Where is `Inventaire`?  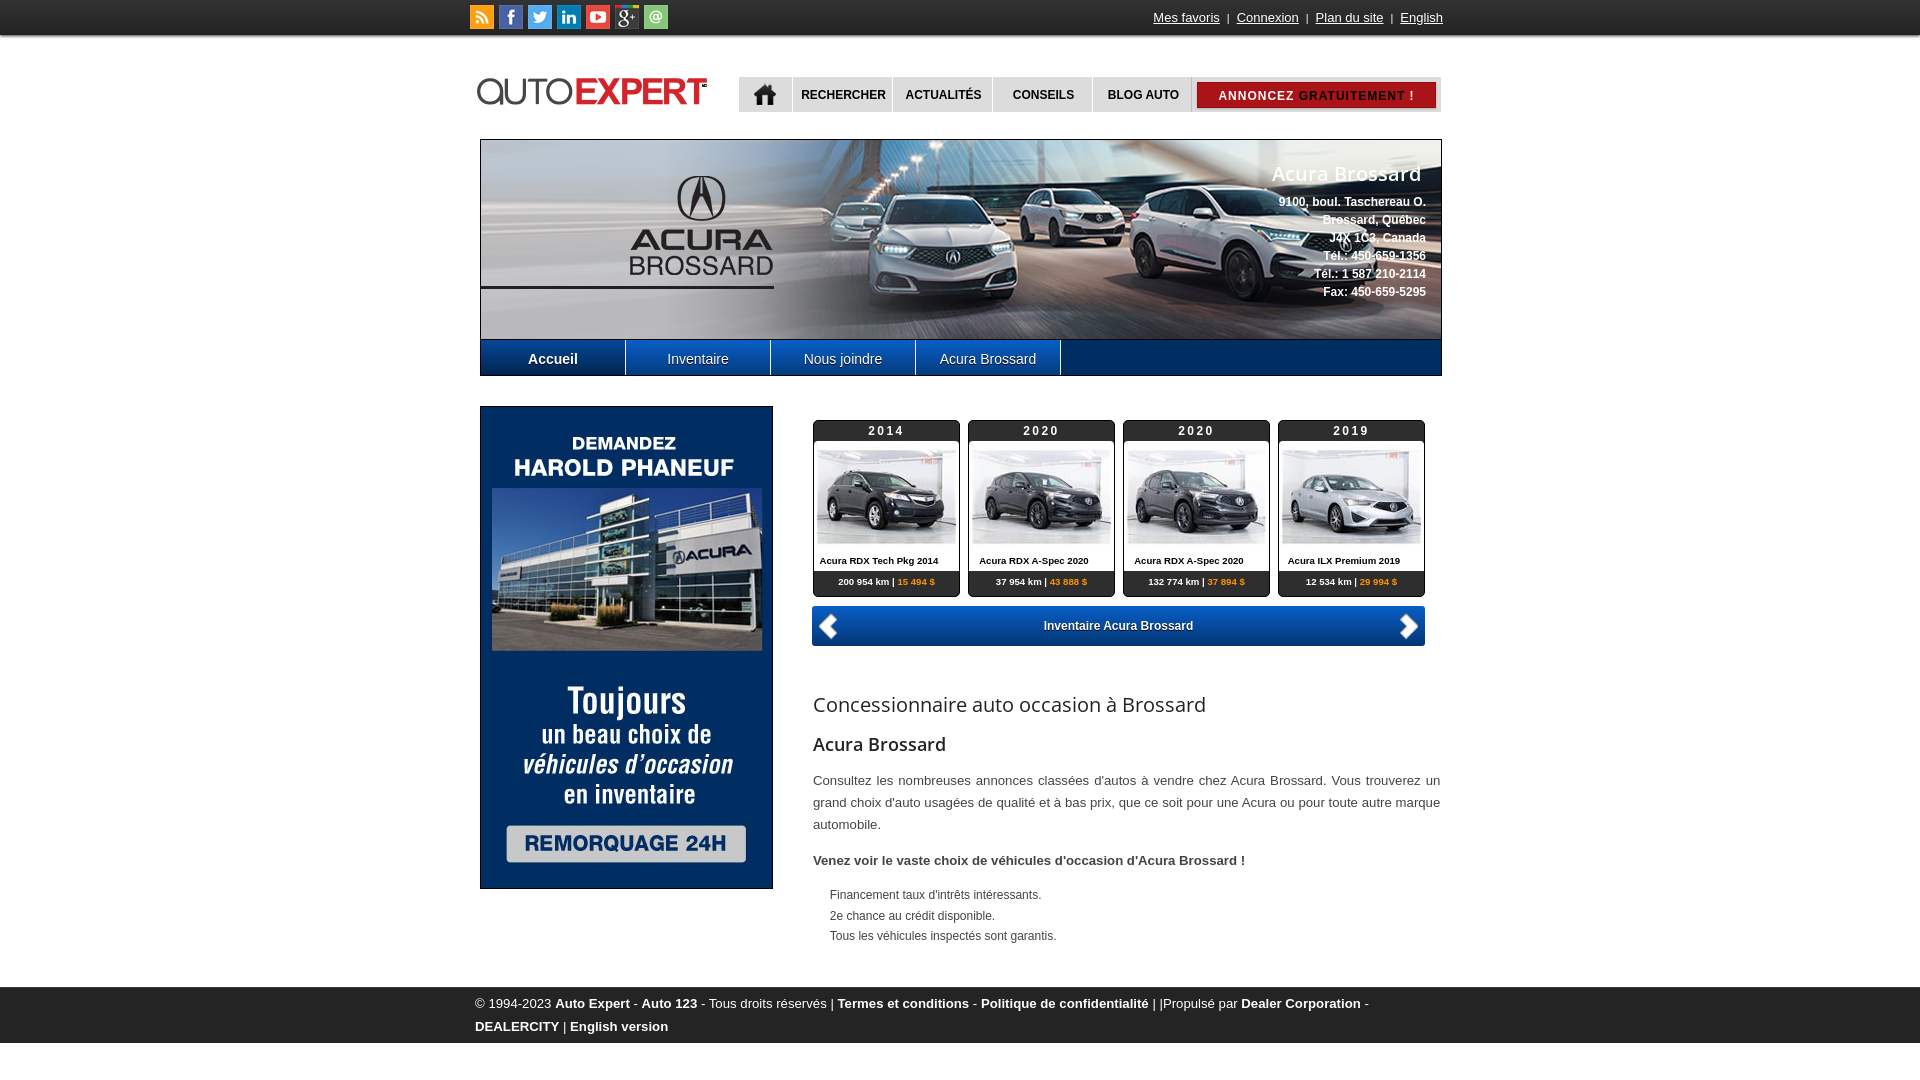 Inventaire is located at coordinates (698, 358).